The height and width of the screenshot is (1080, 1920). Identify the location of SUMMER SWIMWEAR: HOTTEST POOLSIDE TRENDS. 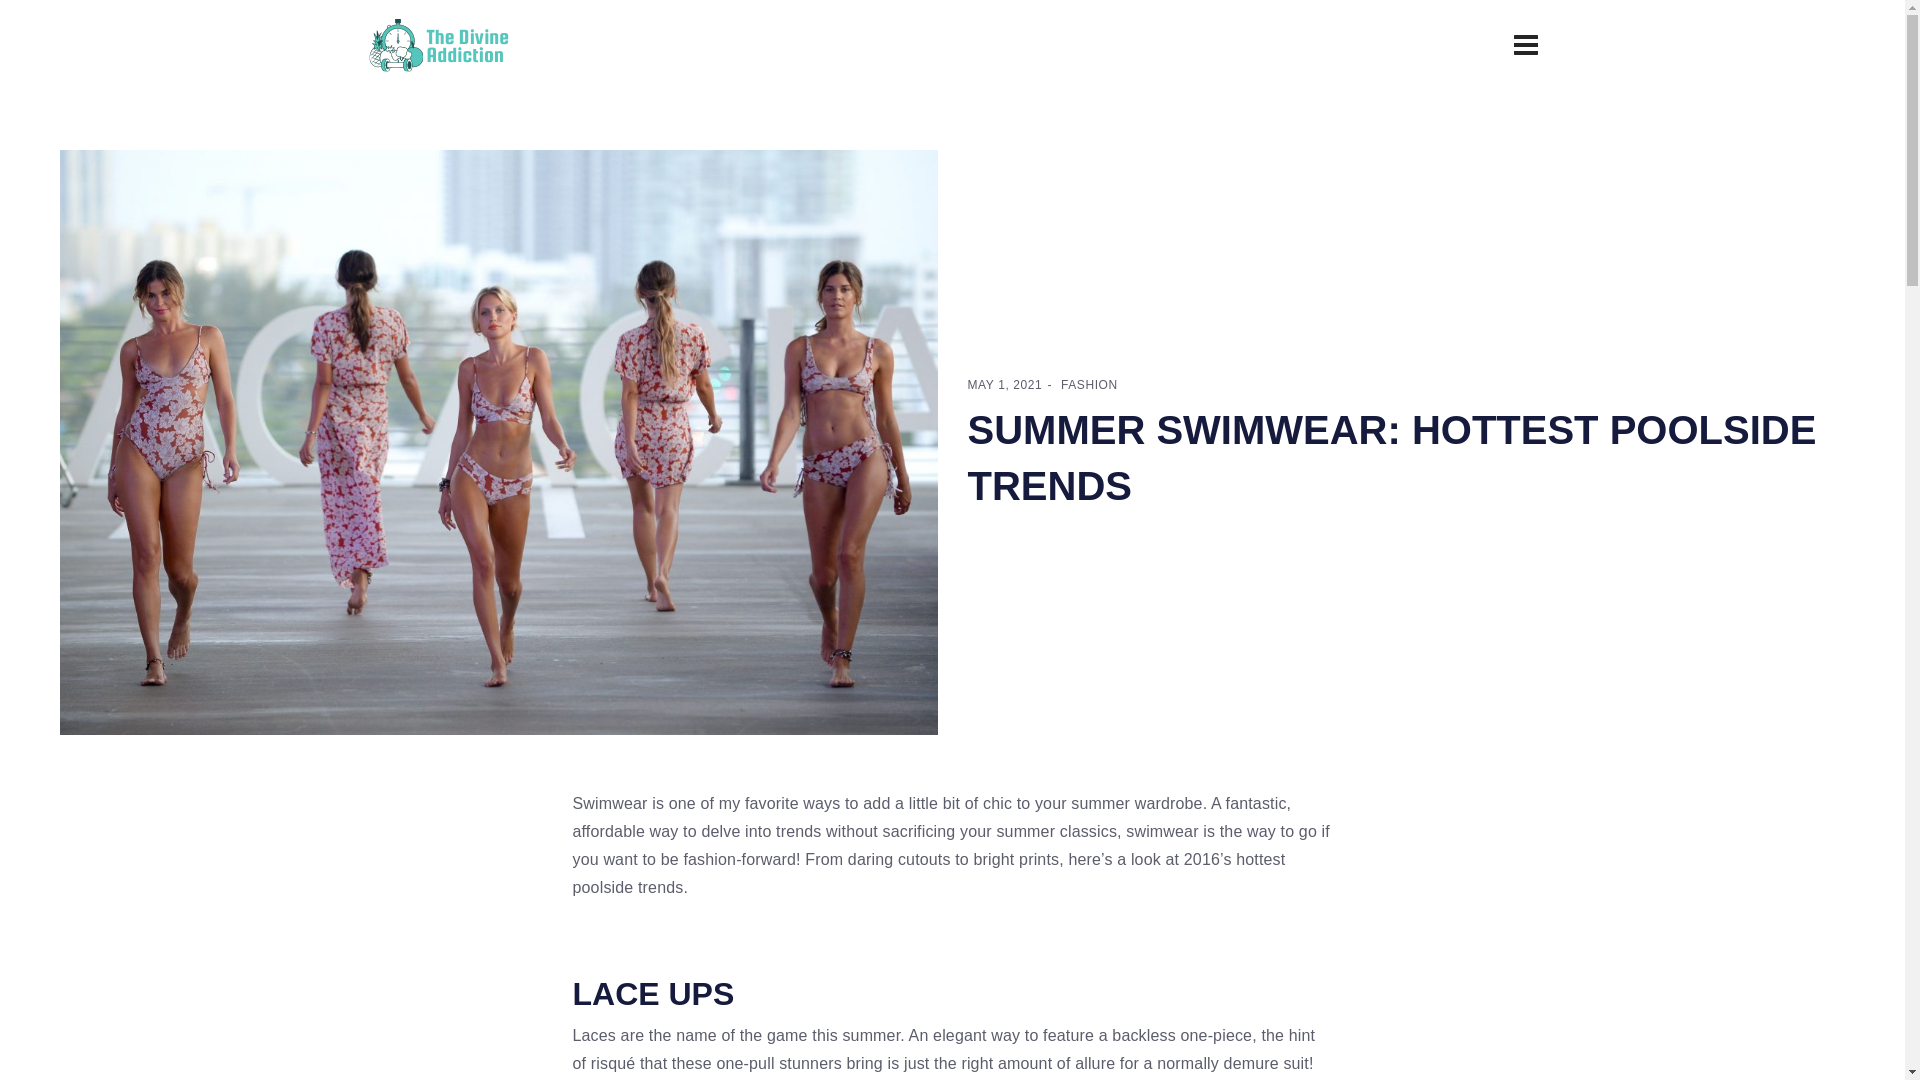
(1392, 458).